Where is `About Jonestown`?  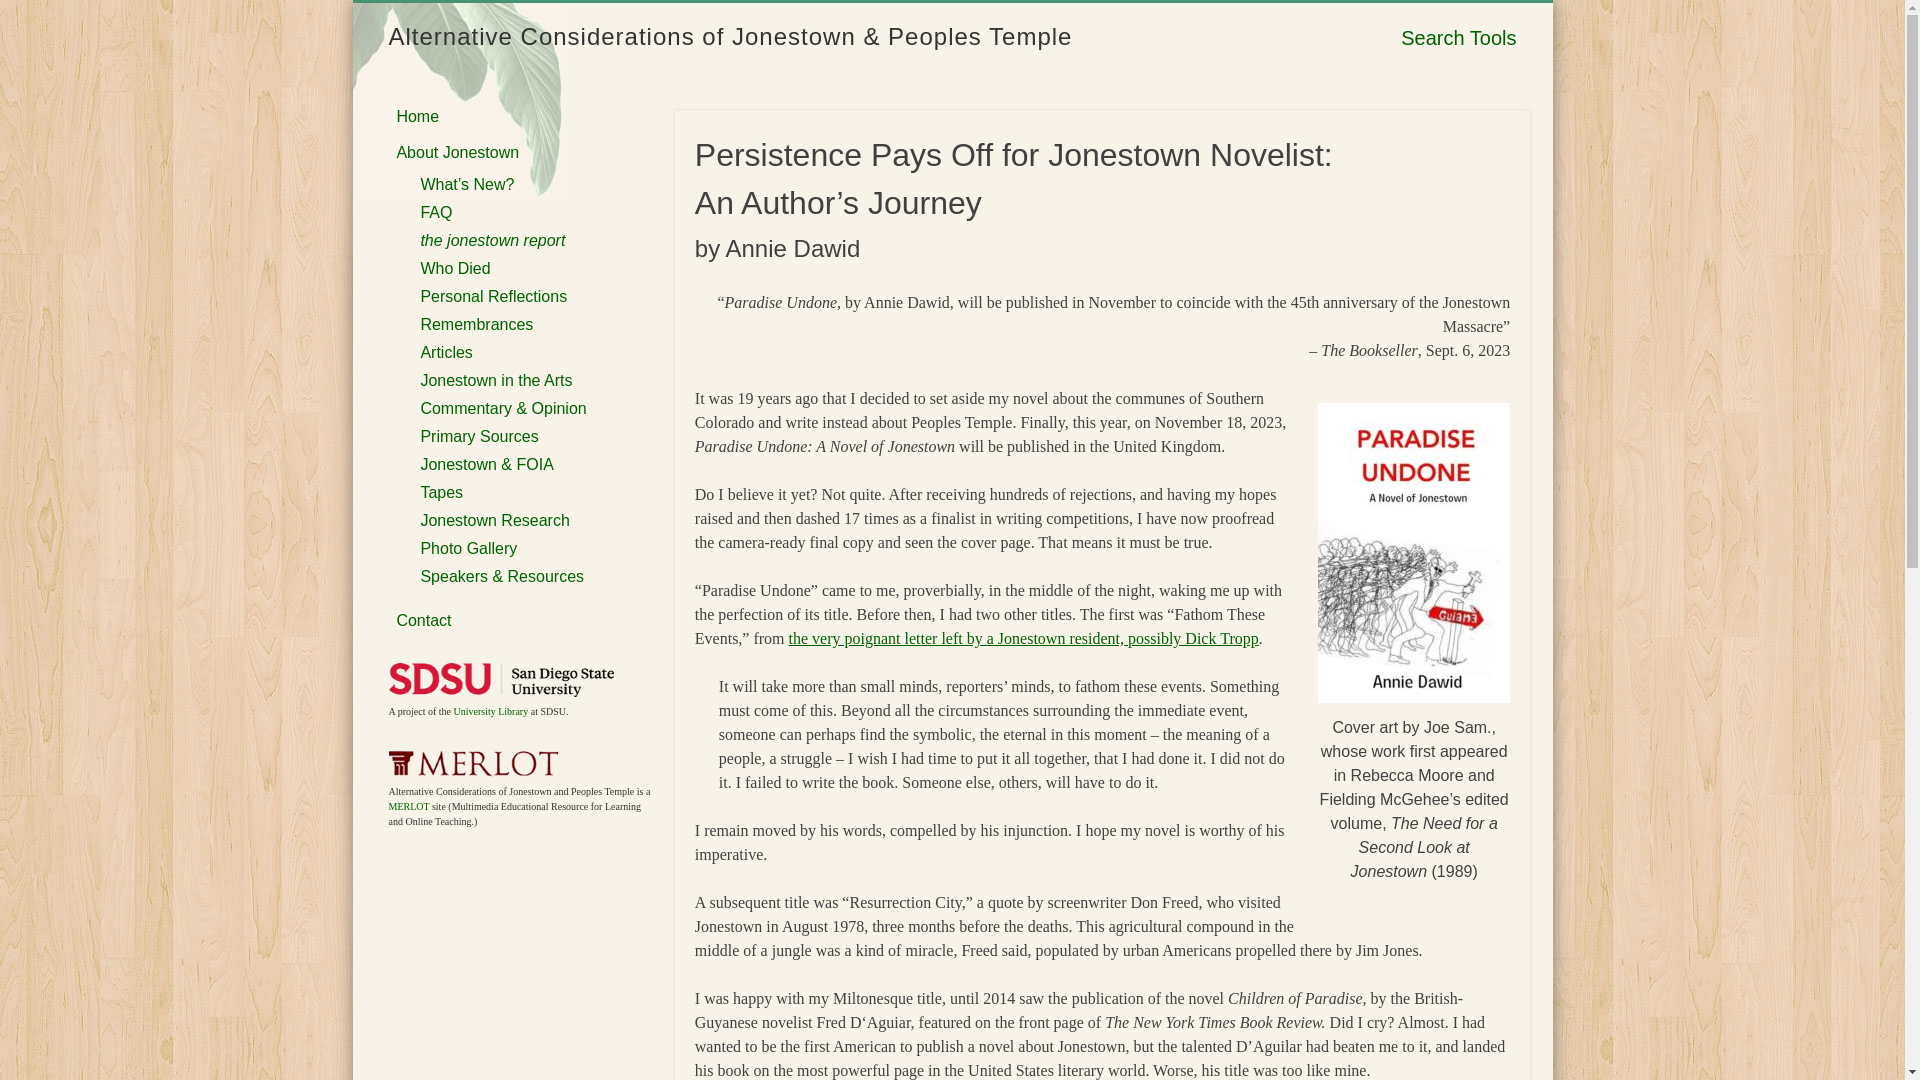 About Jonestown is located at coordinates (456, 152).